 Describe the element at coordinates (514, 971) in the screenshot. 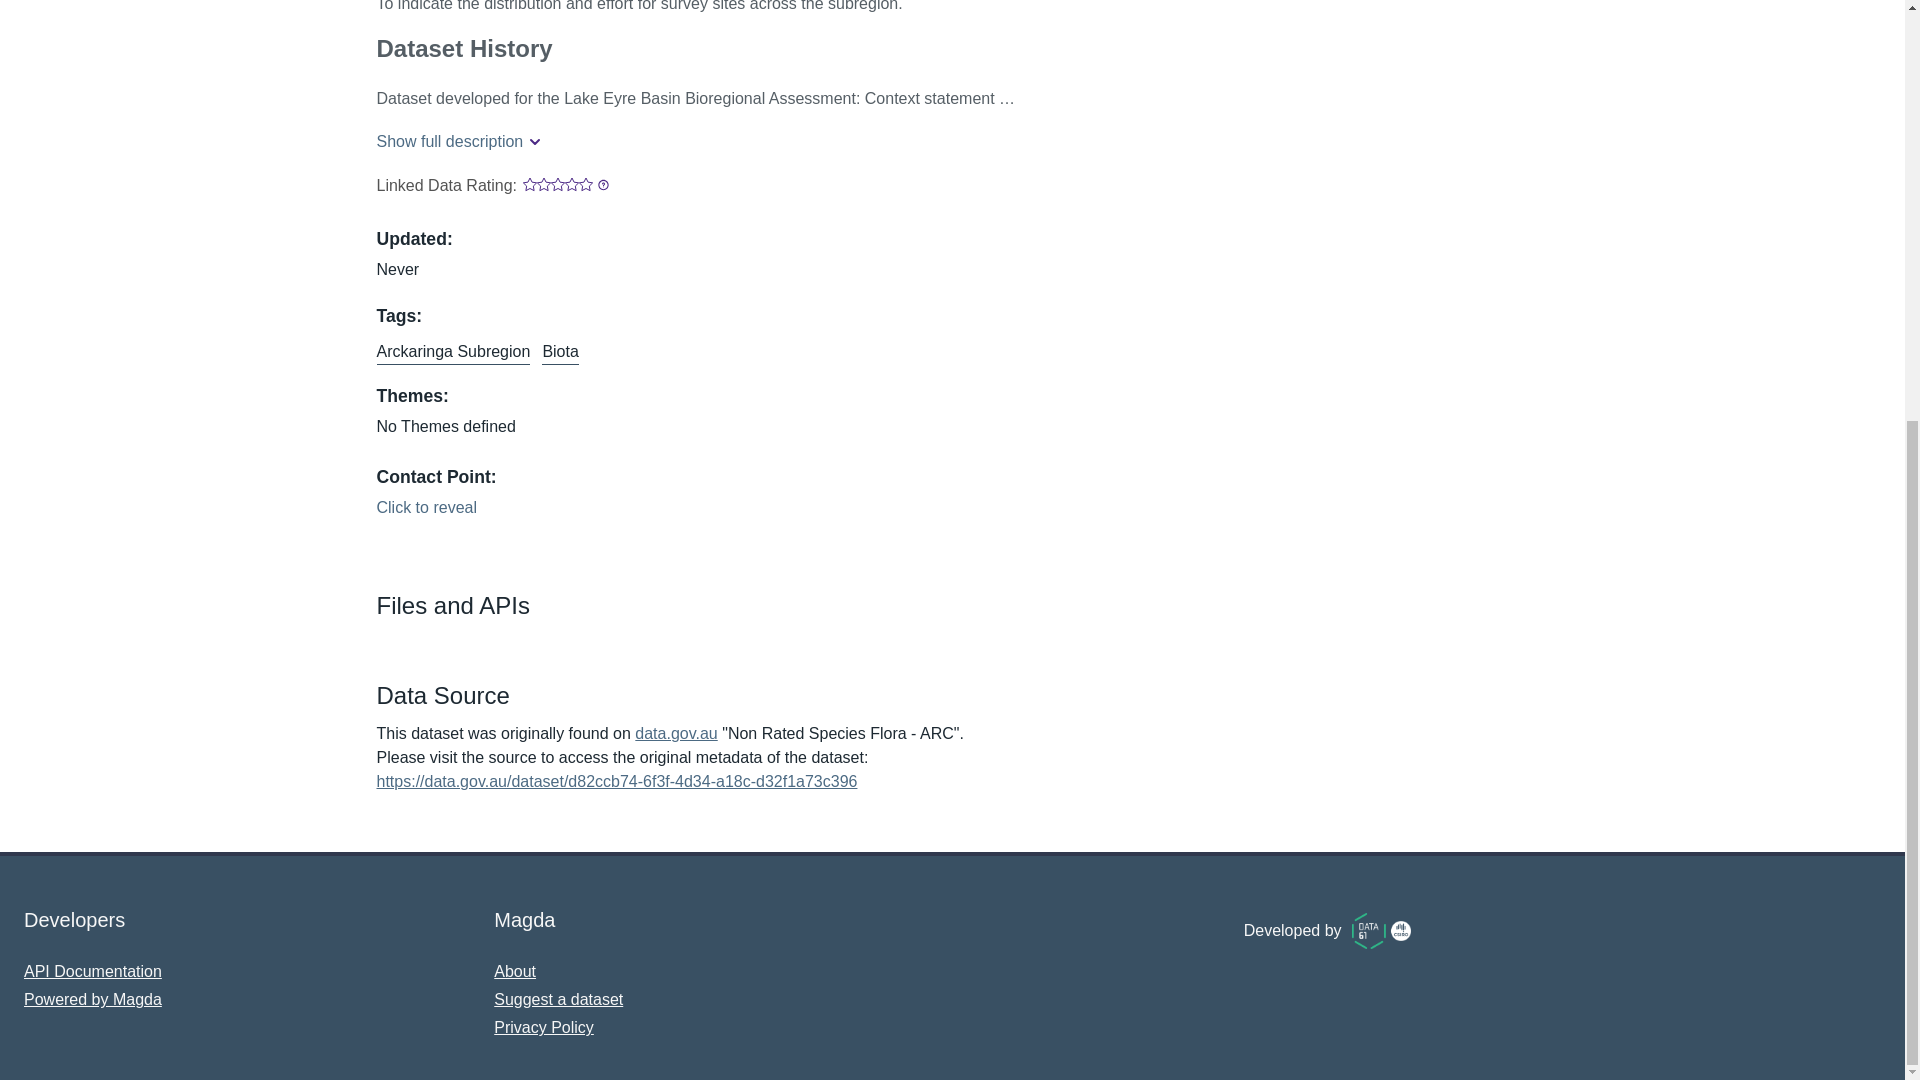

I see `About` at that location.